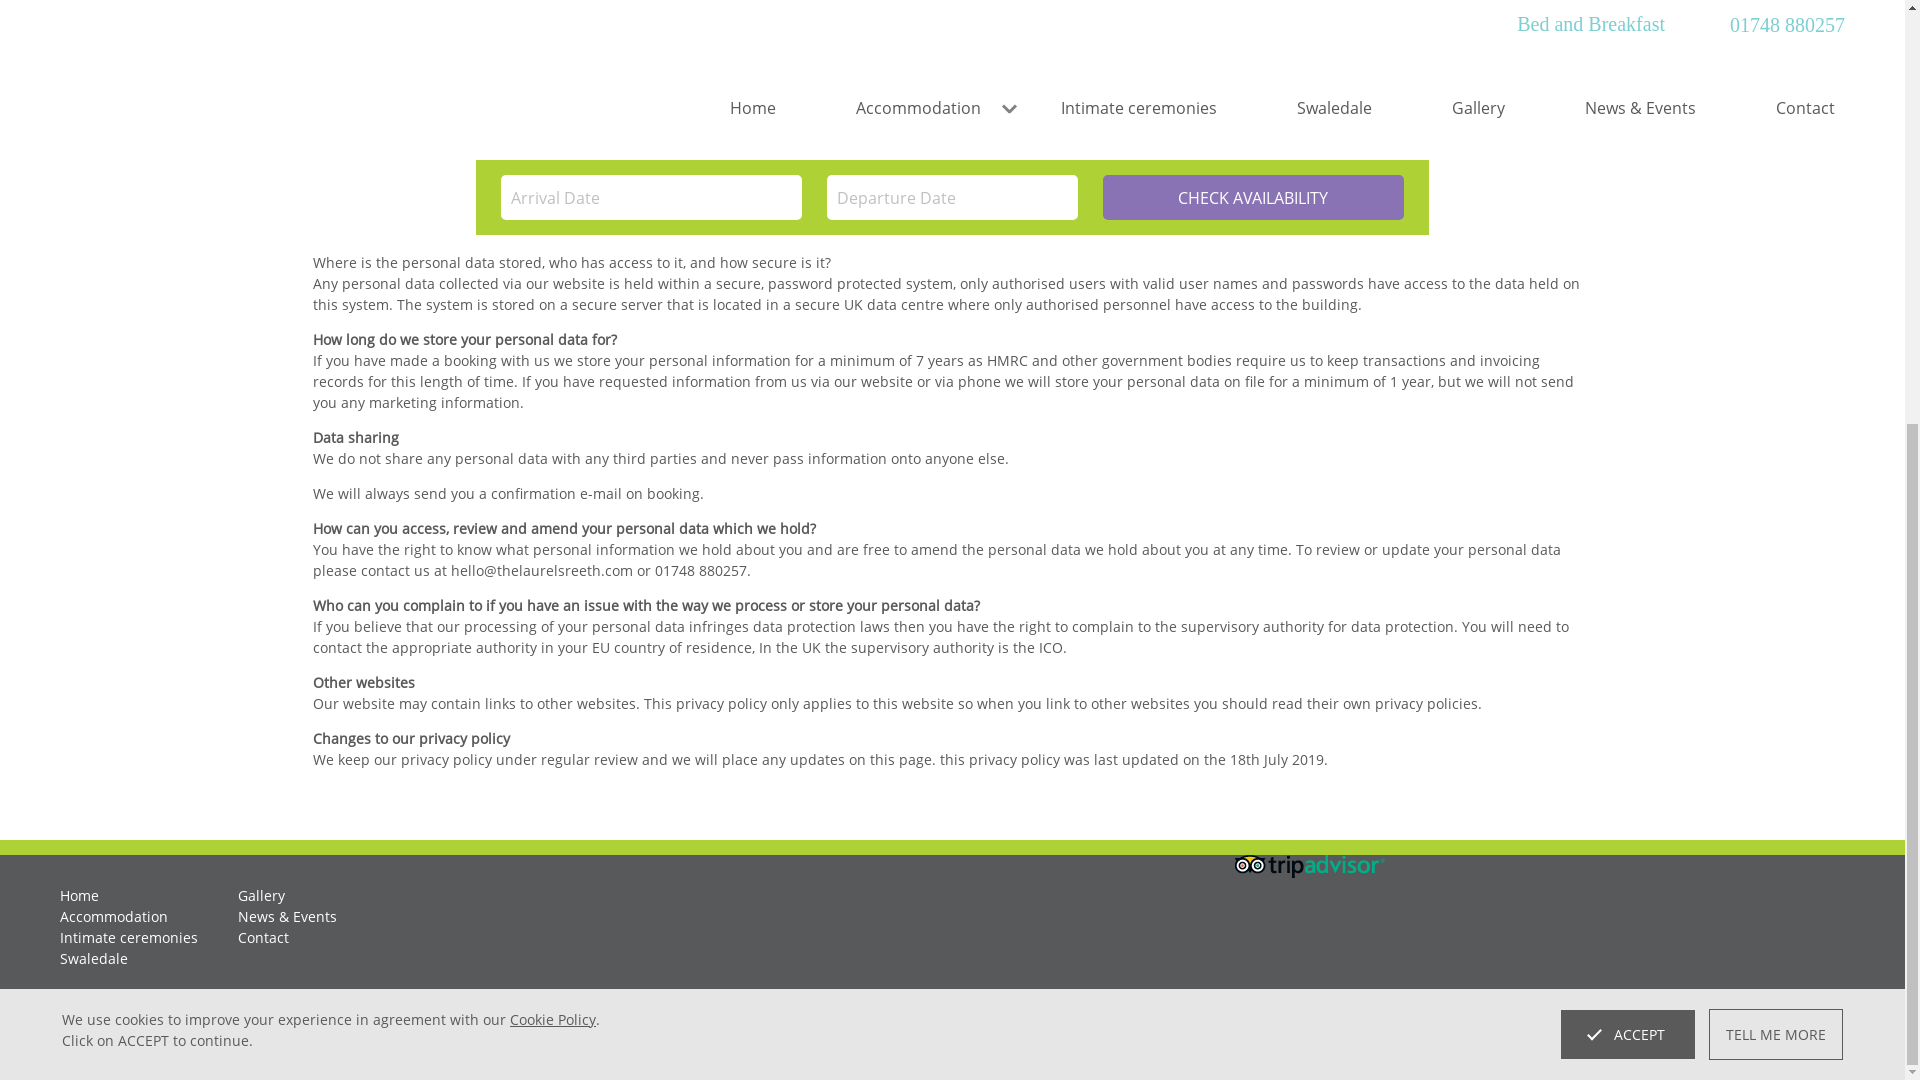  Describe the element at coordinates (1776, 344) in the screenshot. I see `TELL ME MORE` at that location.